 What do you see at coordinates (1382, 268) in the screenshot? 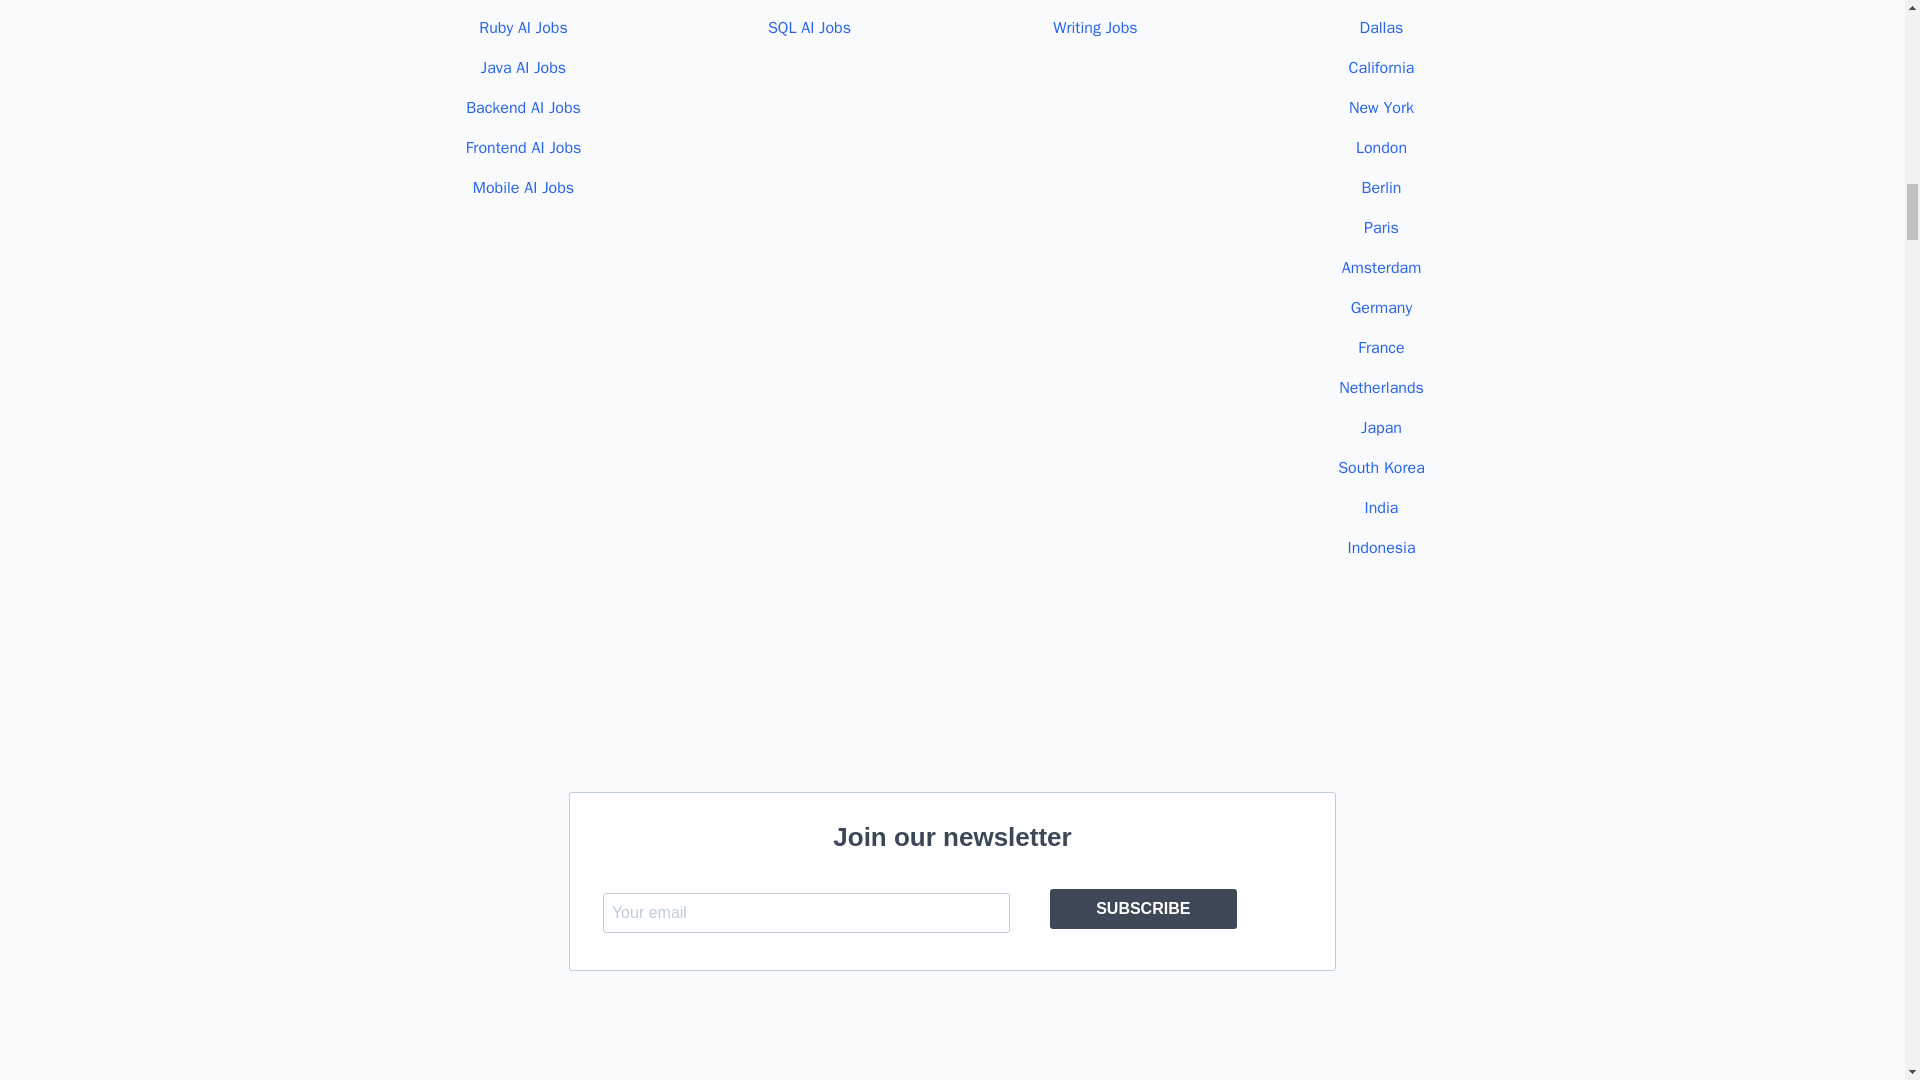
I see `Amsterdam` at bounding box center [1382, 268].